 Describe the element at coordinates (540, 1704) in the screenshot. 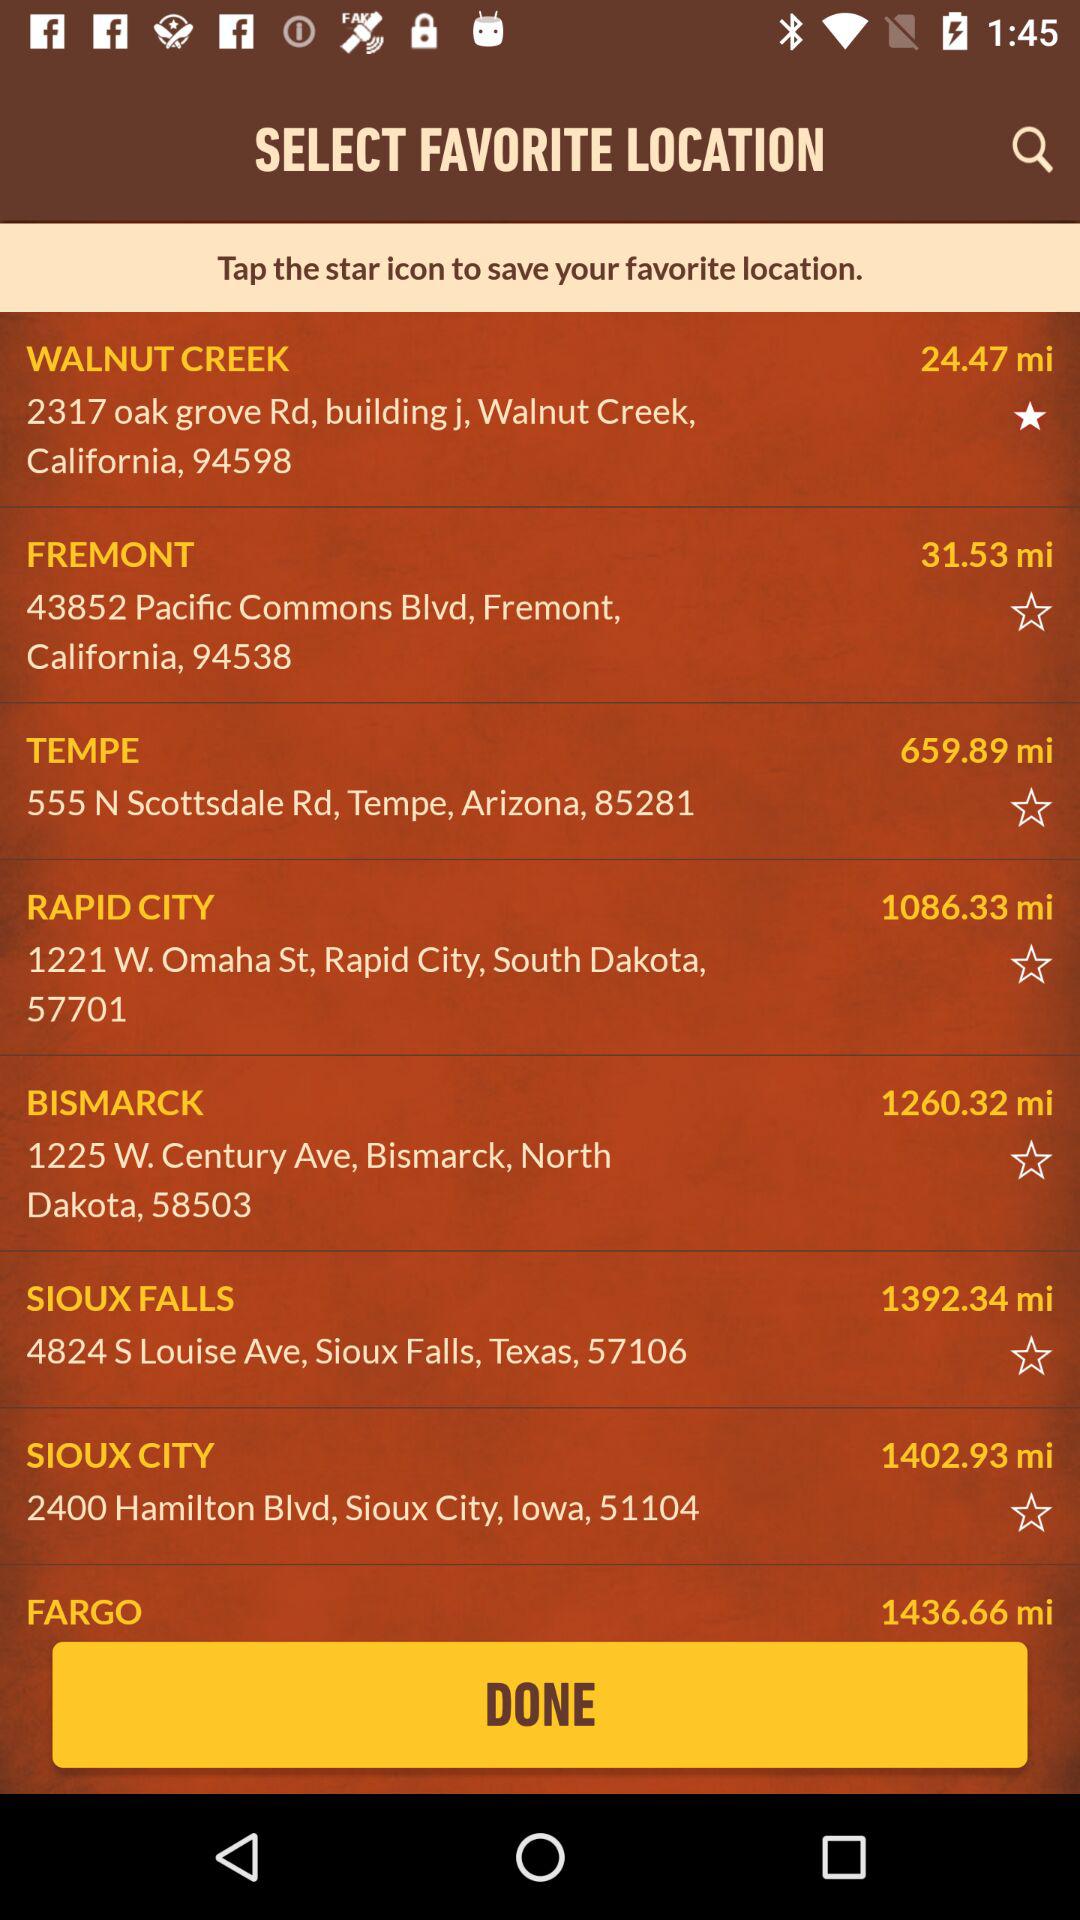

I see `choose icon below fargo item` at that location.